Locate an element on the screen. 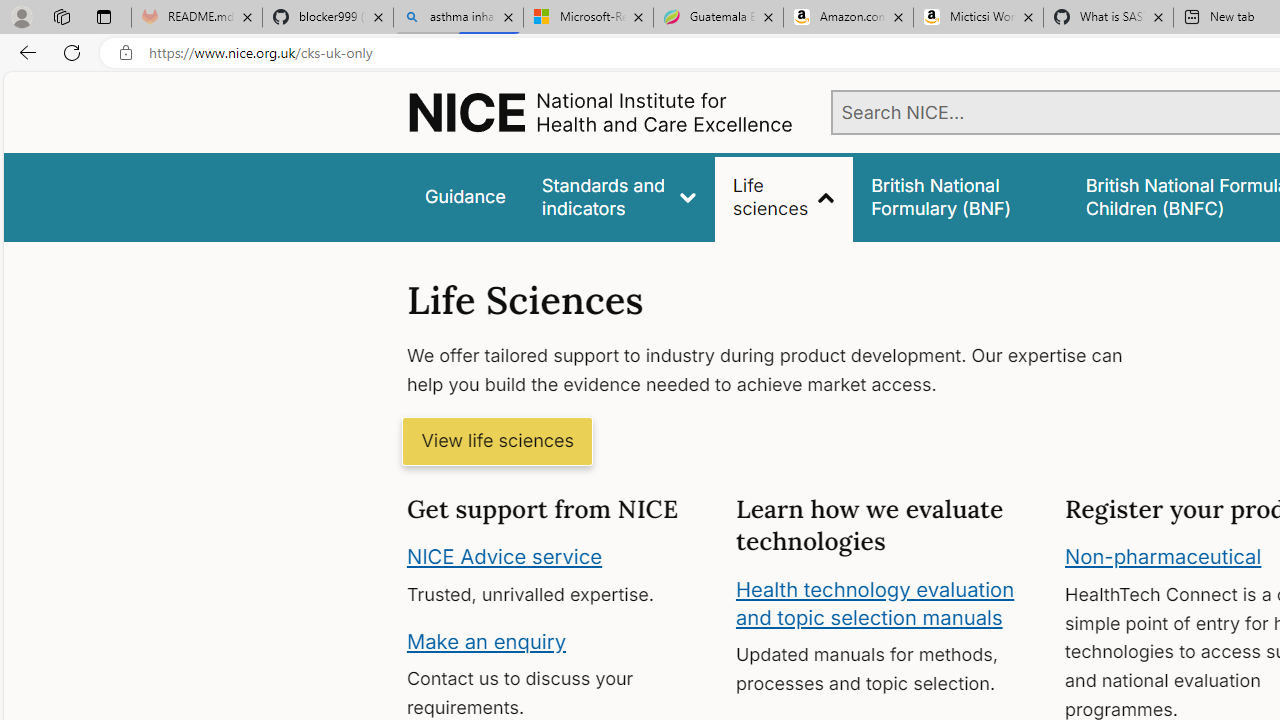 The width and height of the screenshot is (1280, 720). Health technology evaluation and topic selection manuals is located at coordinates (874, 603).